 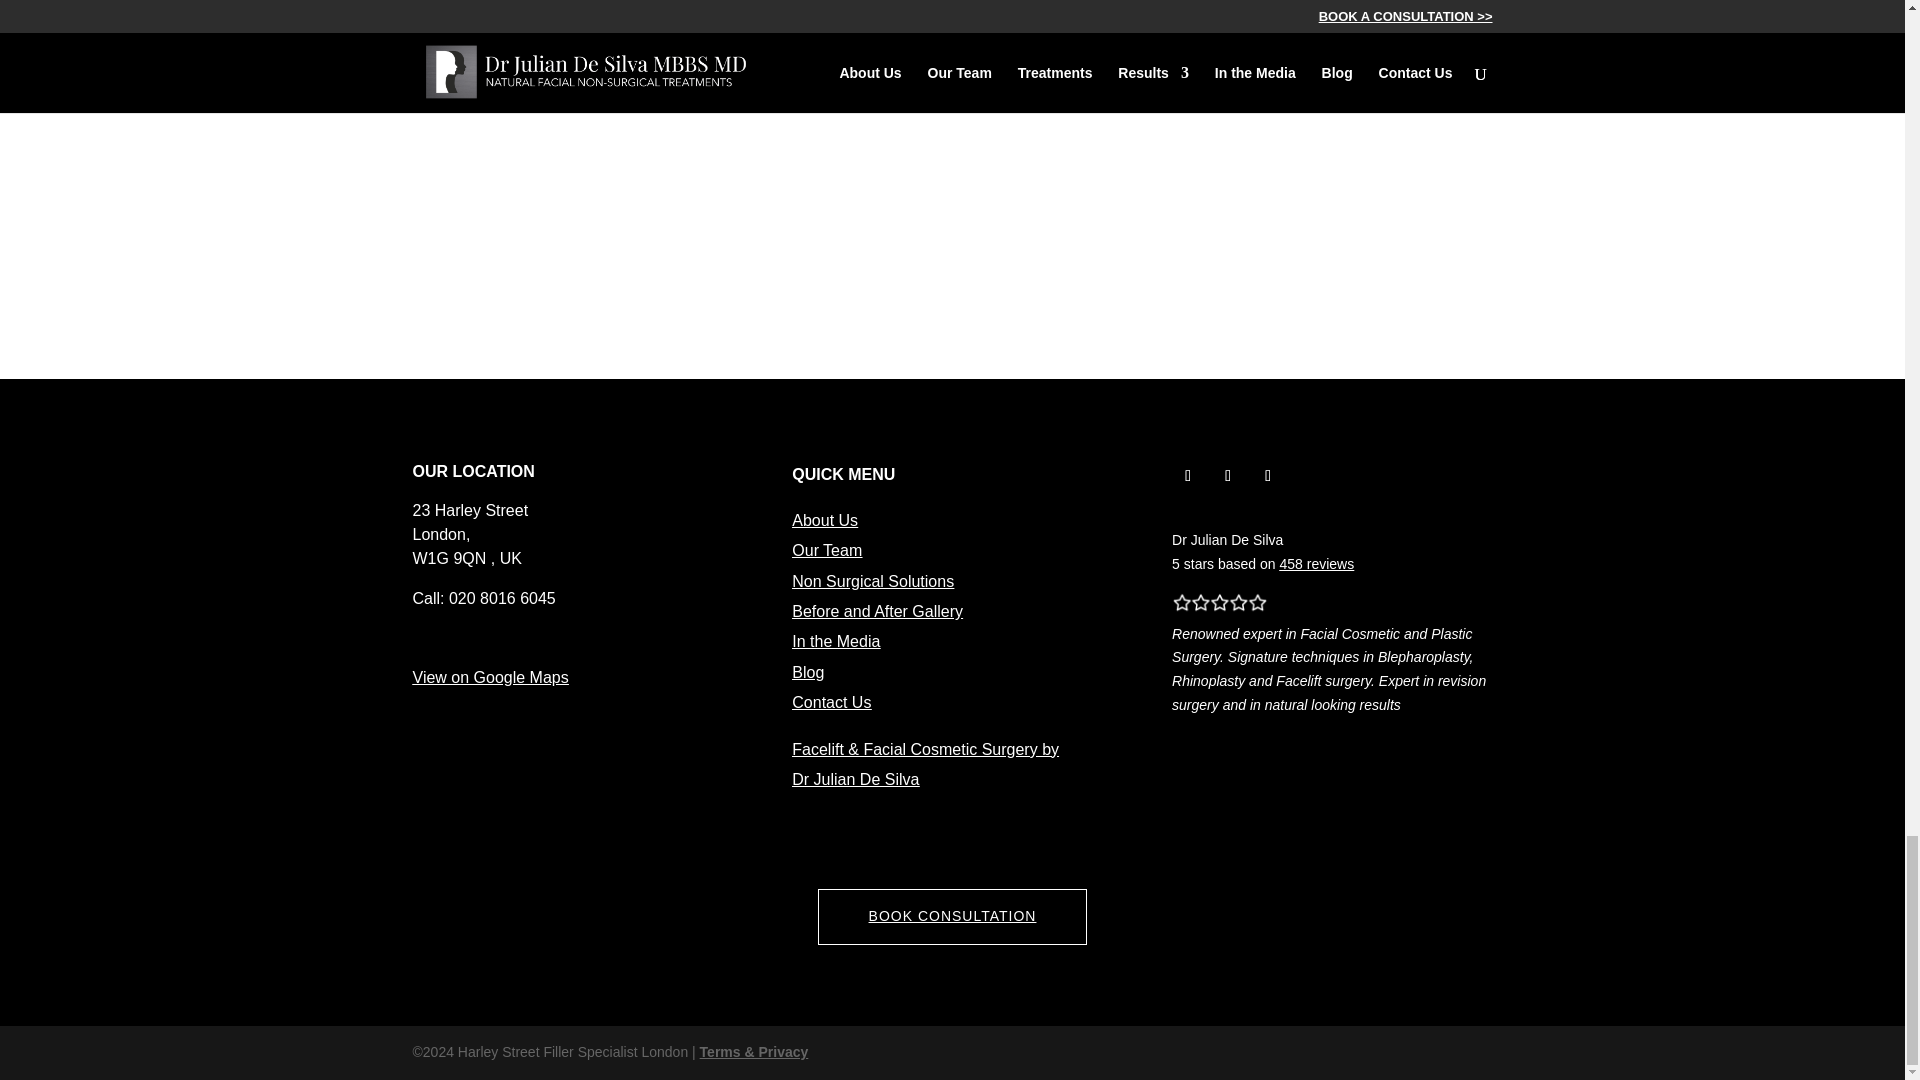 I want to click on Follow on Facebook, so click(x=1228, y=476).